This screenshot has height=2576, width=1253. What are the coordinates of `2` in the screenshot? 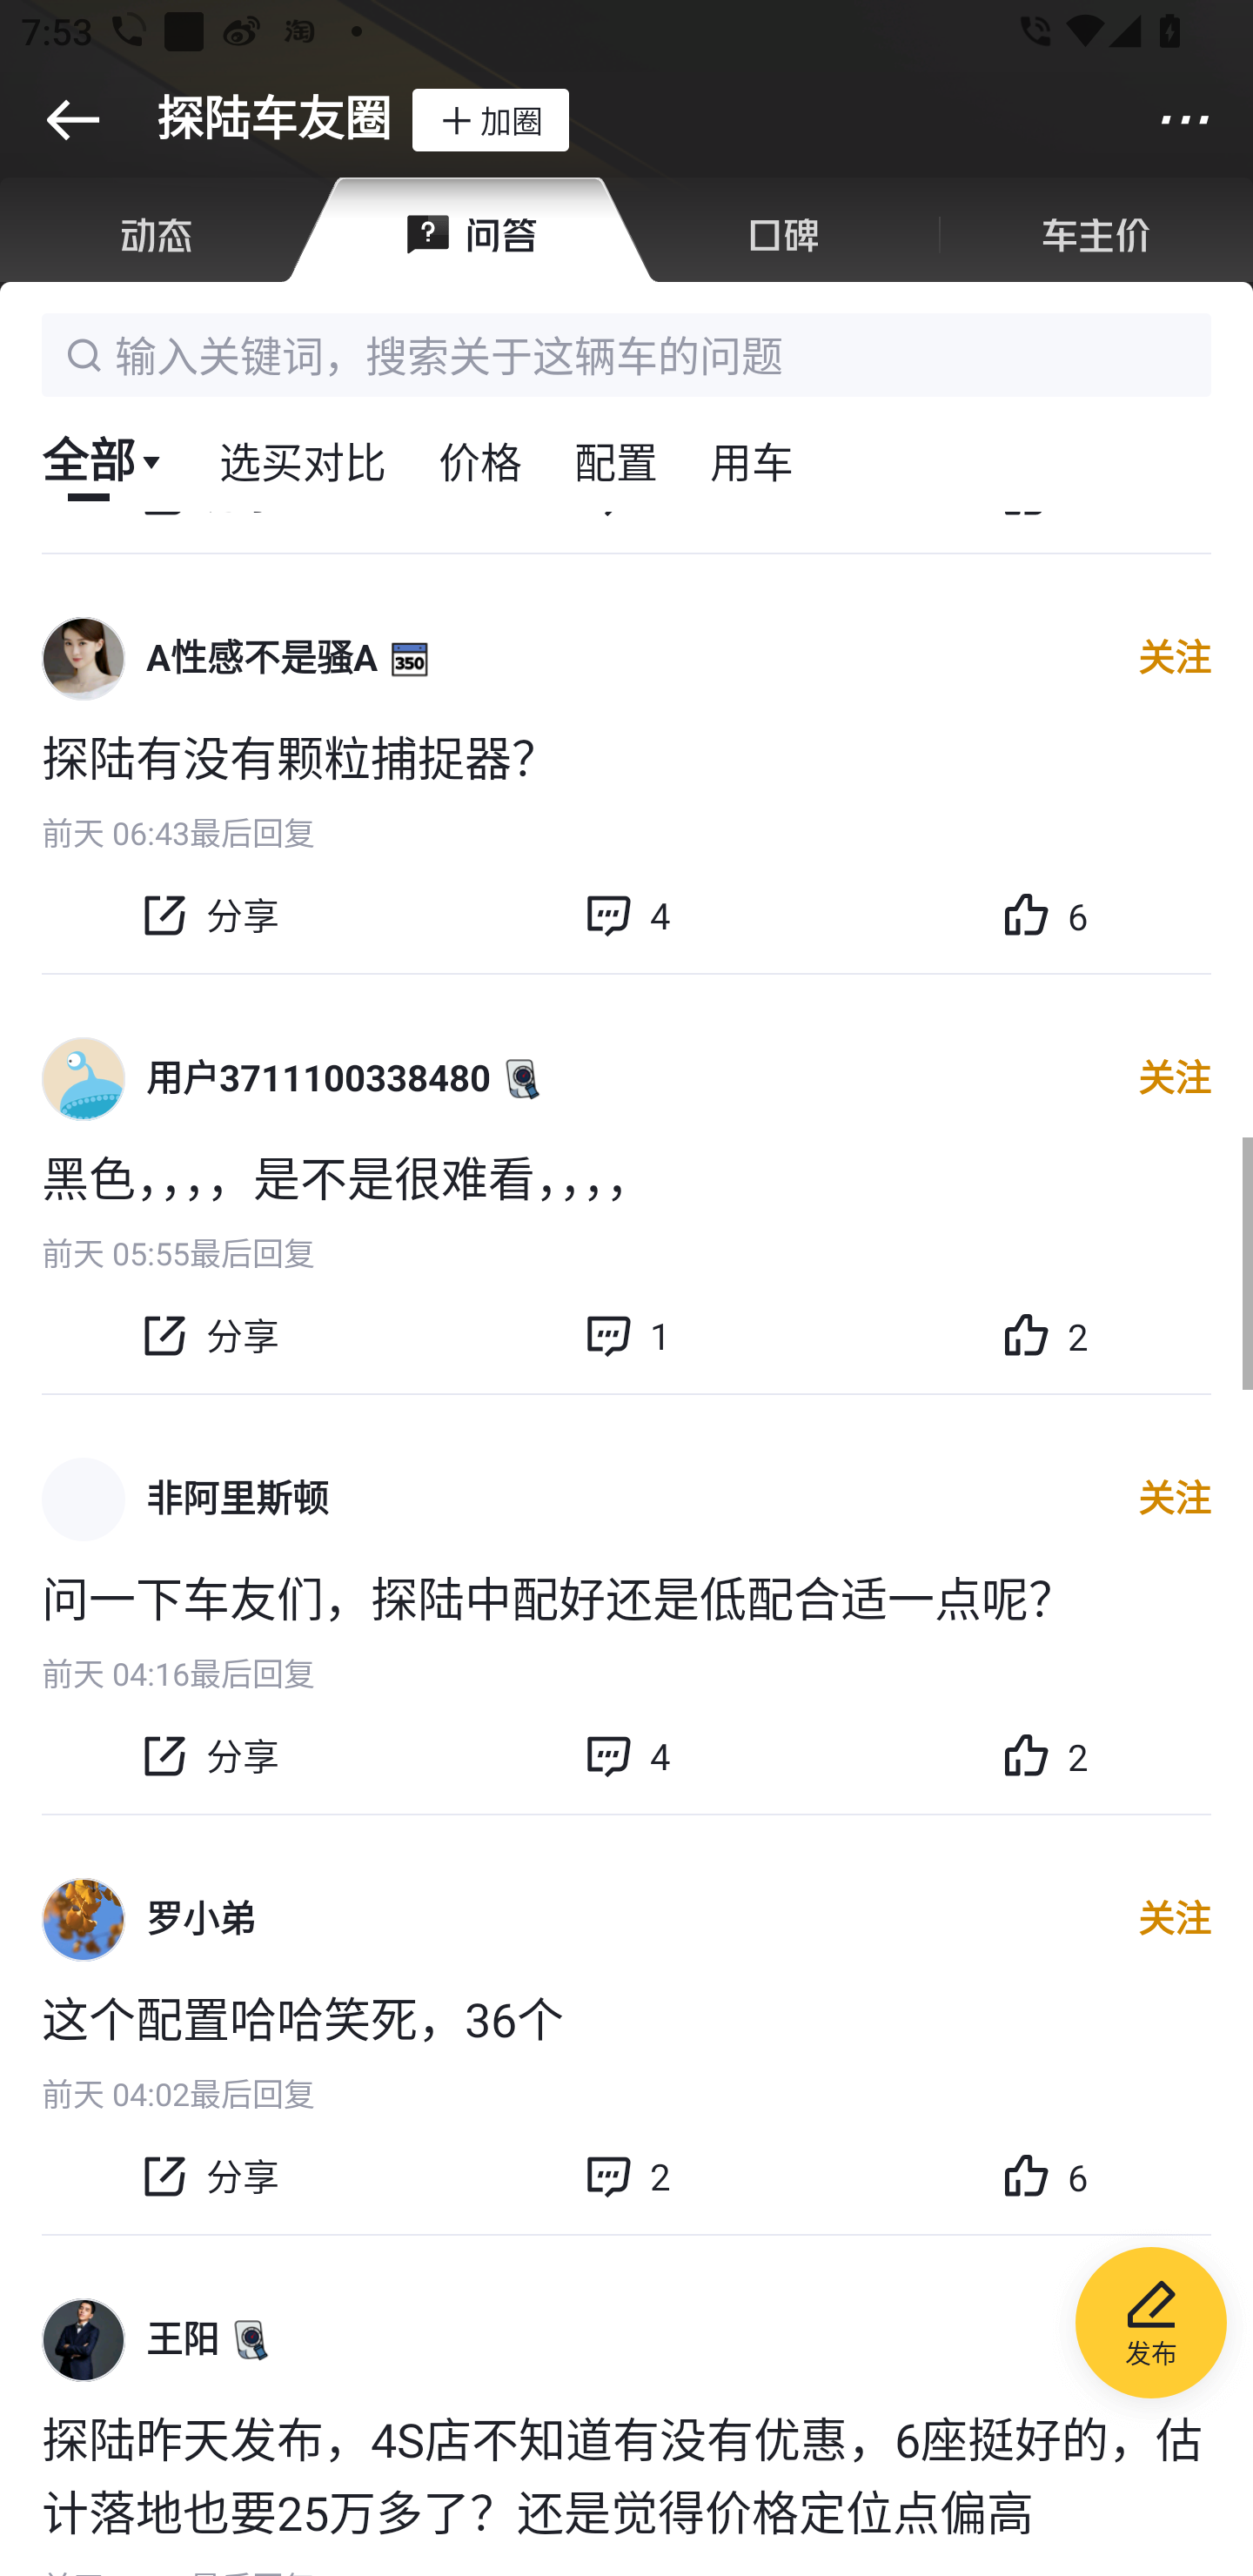 It's located at (1044, 1335).